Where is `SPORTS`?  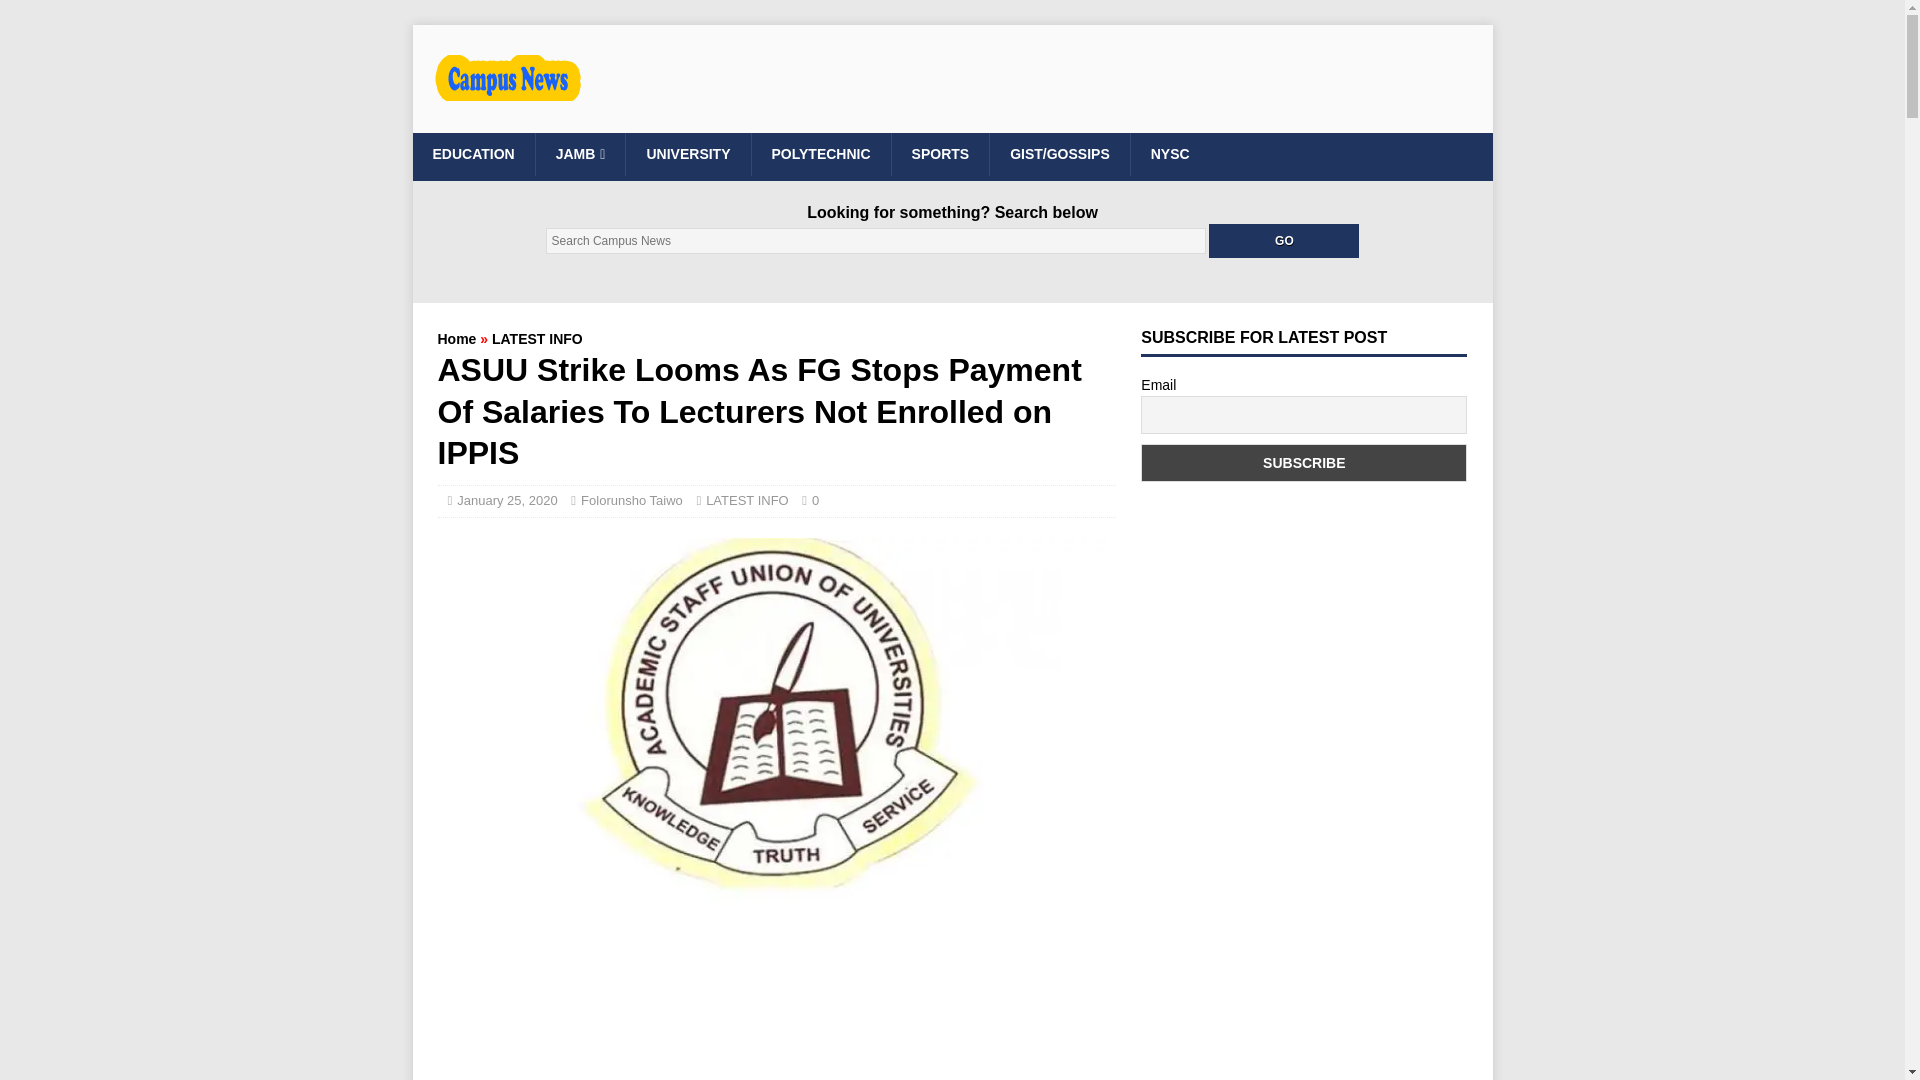 SPORTS is located at coordinates (940, 153).